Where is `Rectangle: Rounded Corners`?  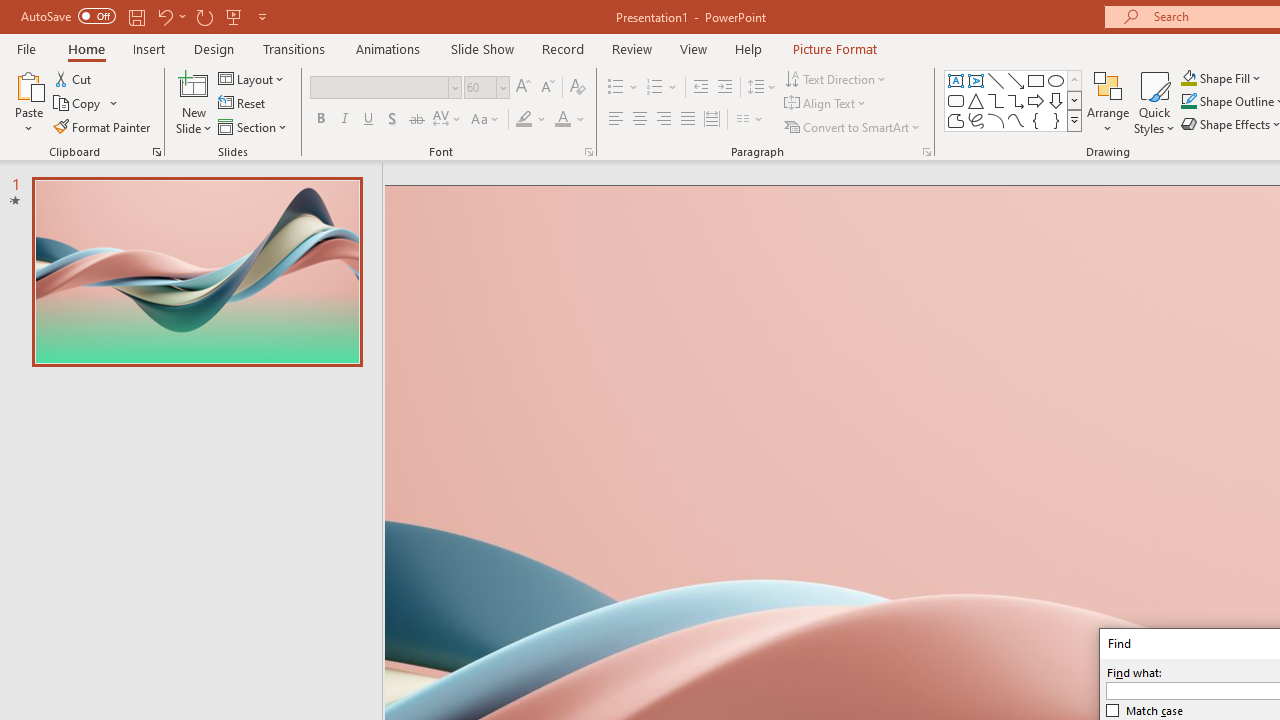
Rectangle: Rounded Corners is located at coordinates (956, 100).